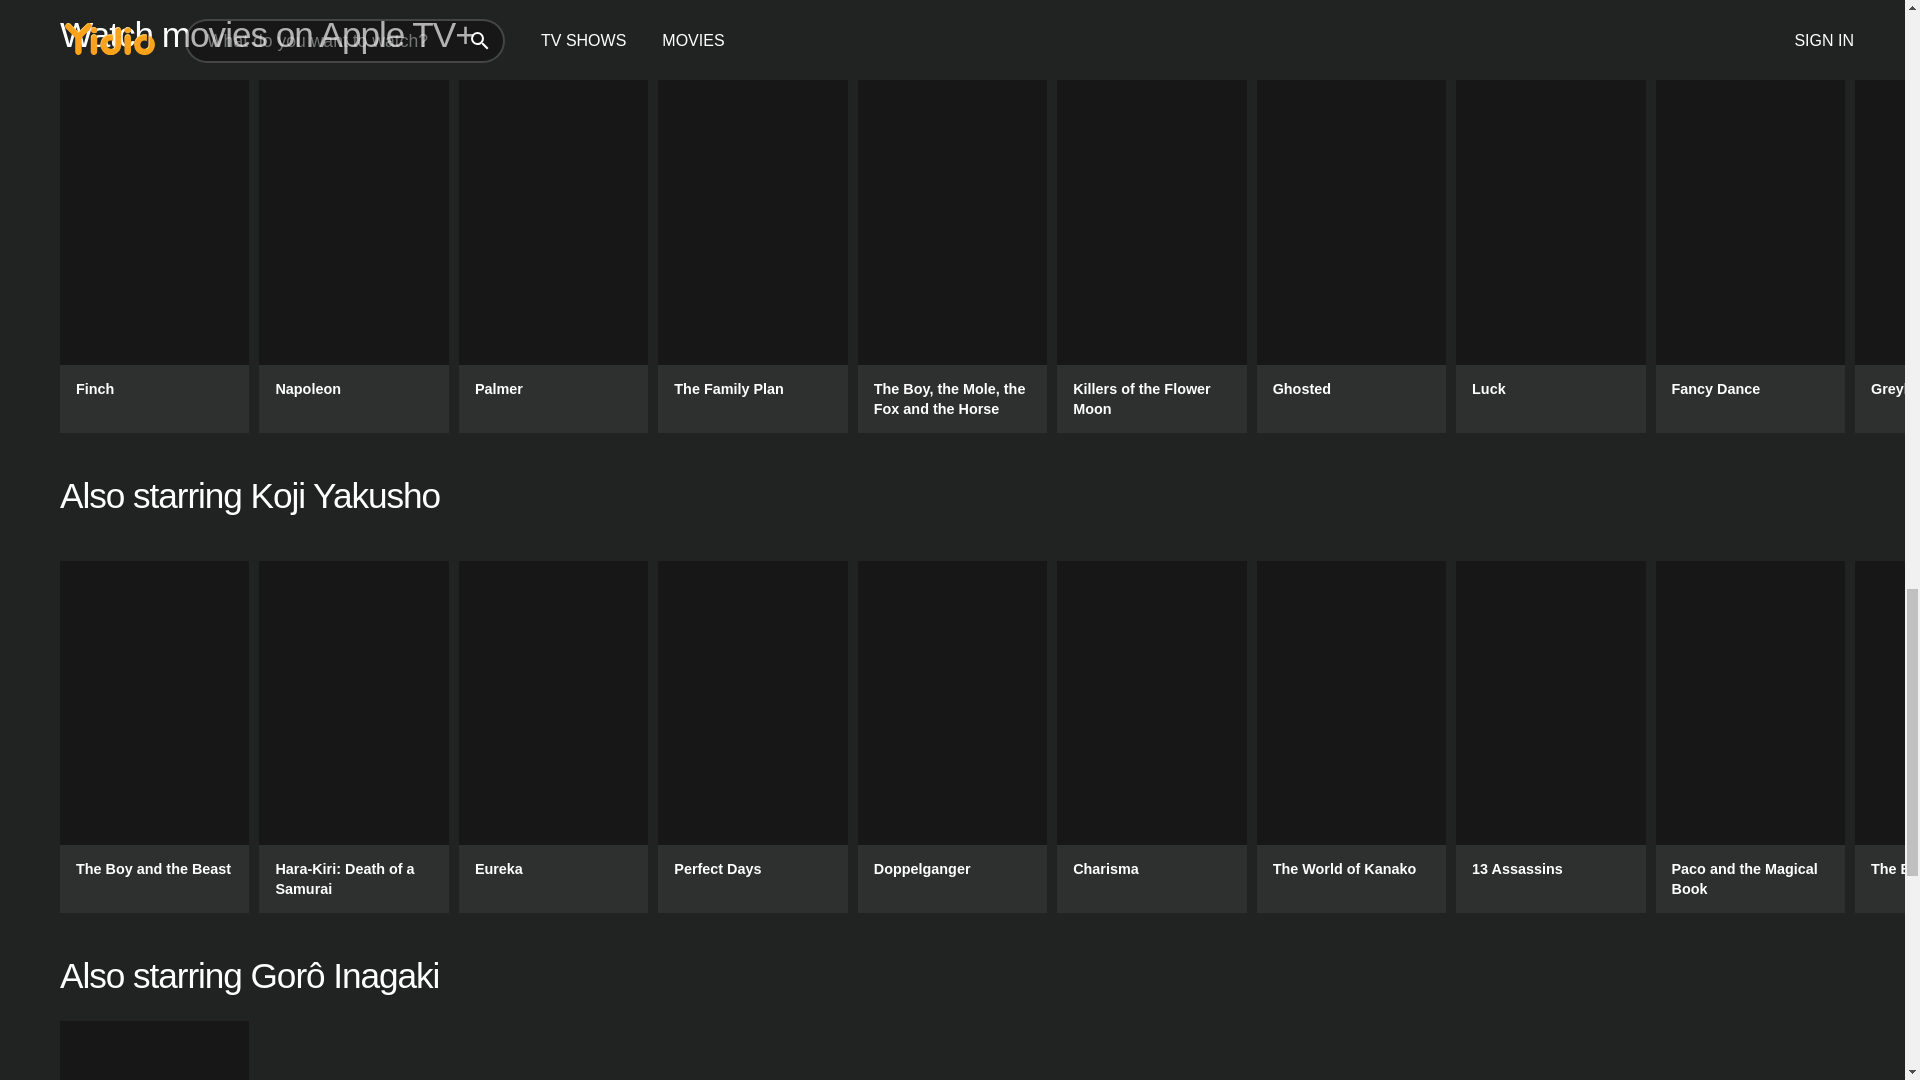  What do you see at coordinates (1351, 256) in the screenshot?
I see `Ghosted` at bounding box center [1351, 256].